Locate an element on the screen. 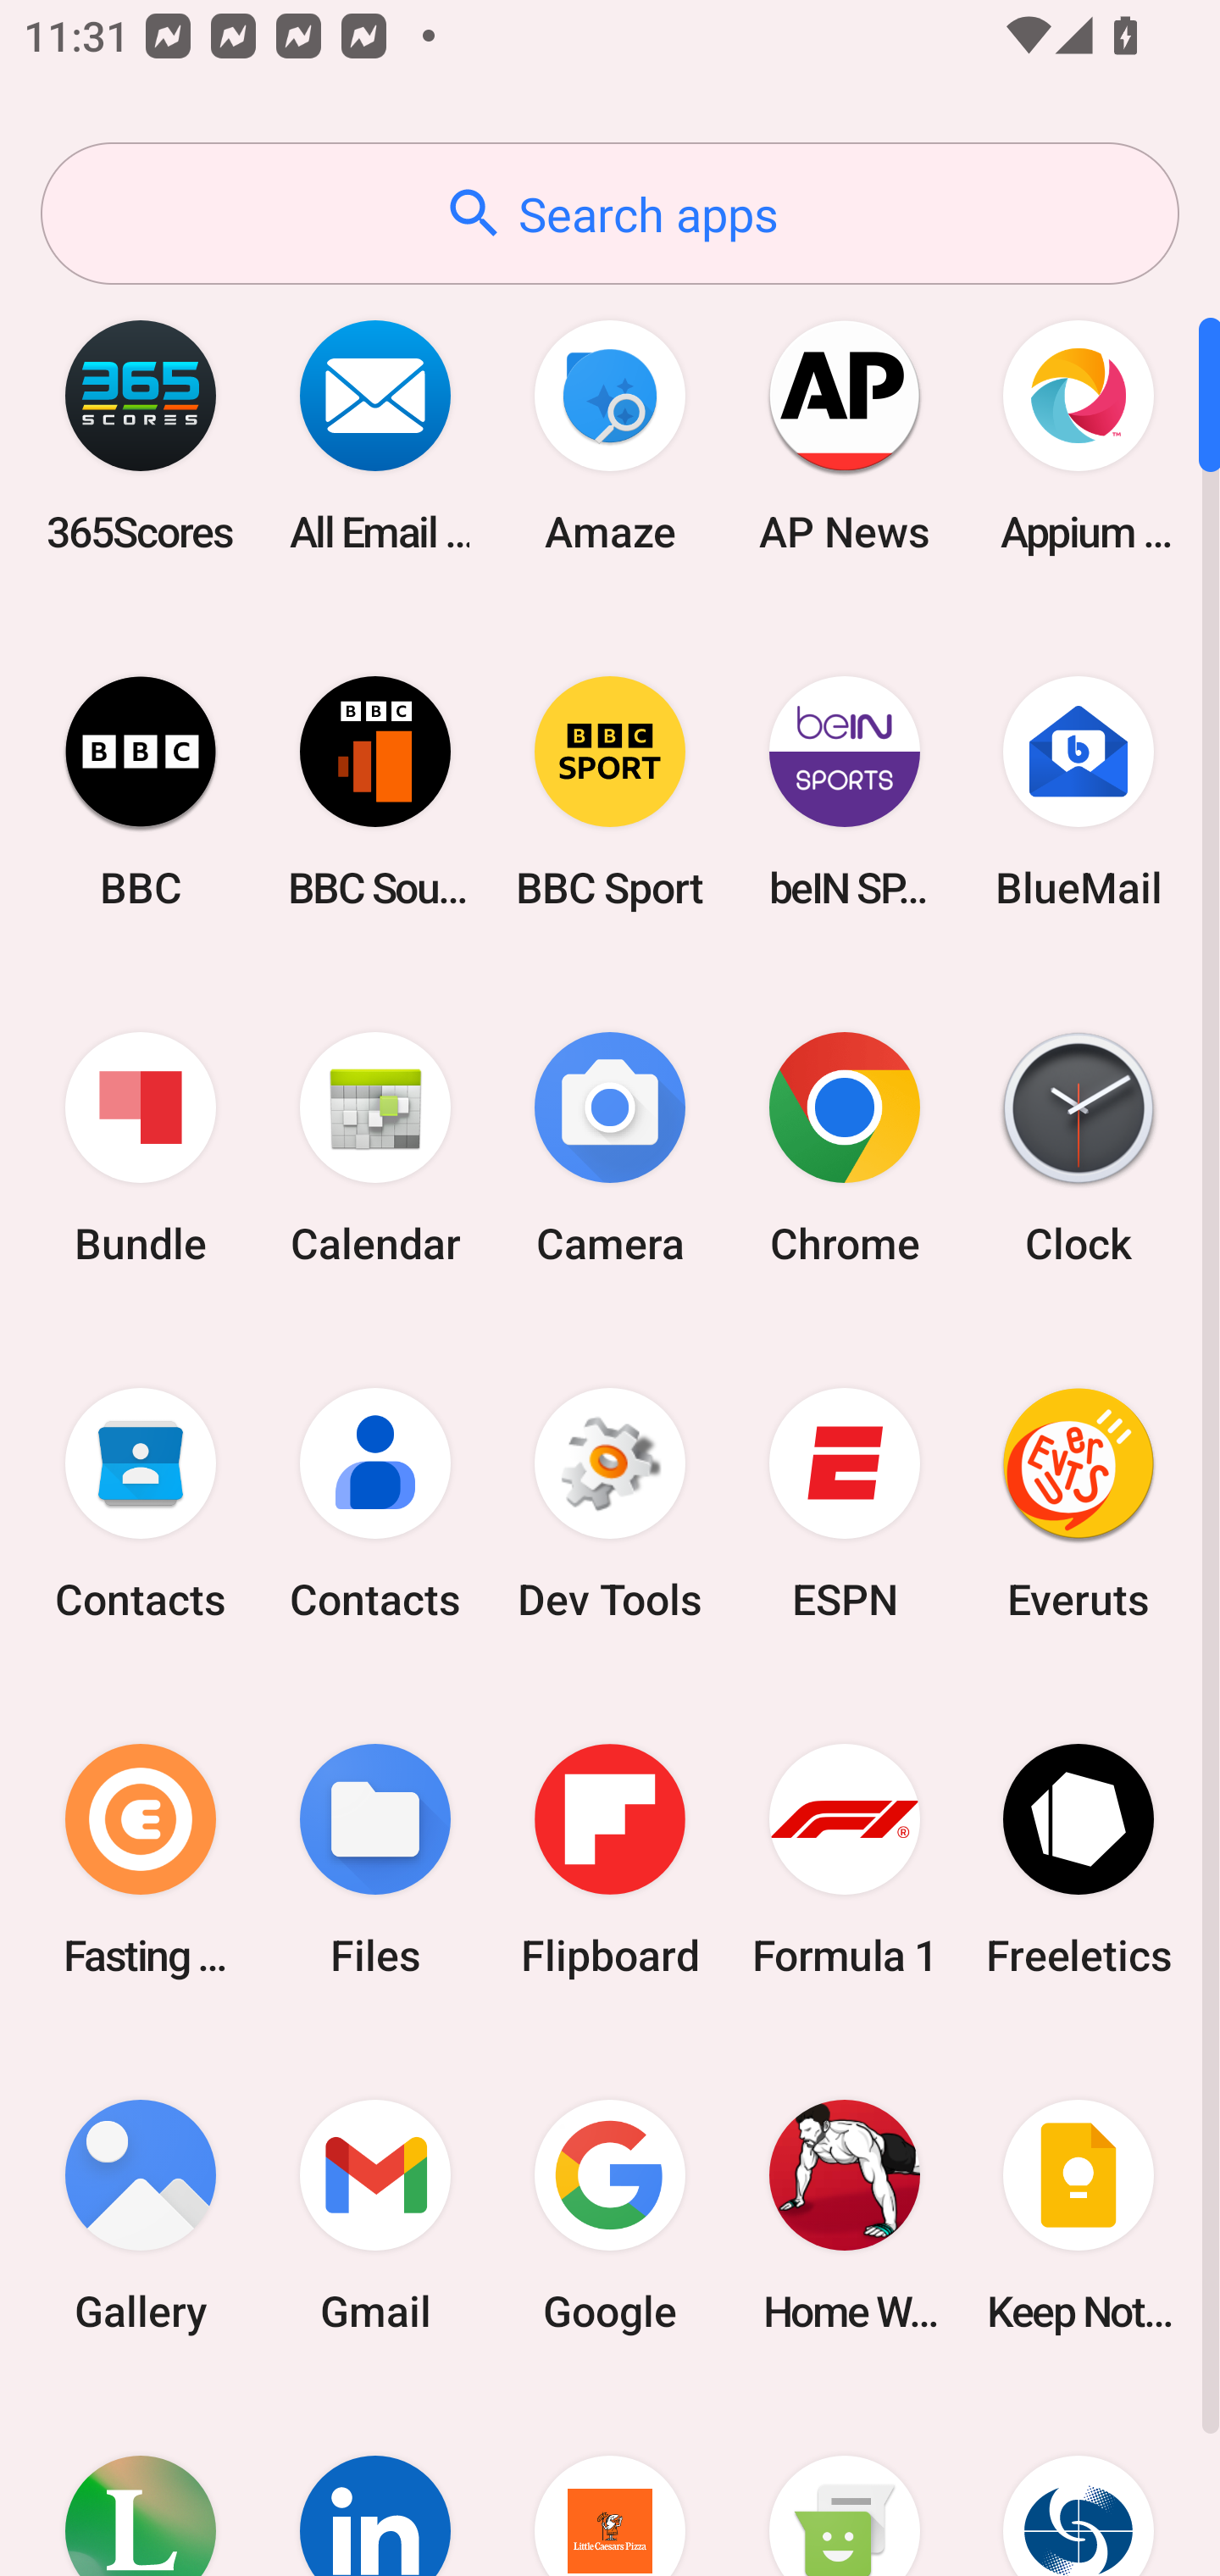 This screenshot has height=2576, width=1220. MyObservatory is located at coordinates (1079, 2484).